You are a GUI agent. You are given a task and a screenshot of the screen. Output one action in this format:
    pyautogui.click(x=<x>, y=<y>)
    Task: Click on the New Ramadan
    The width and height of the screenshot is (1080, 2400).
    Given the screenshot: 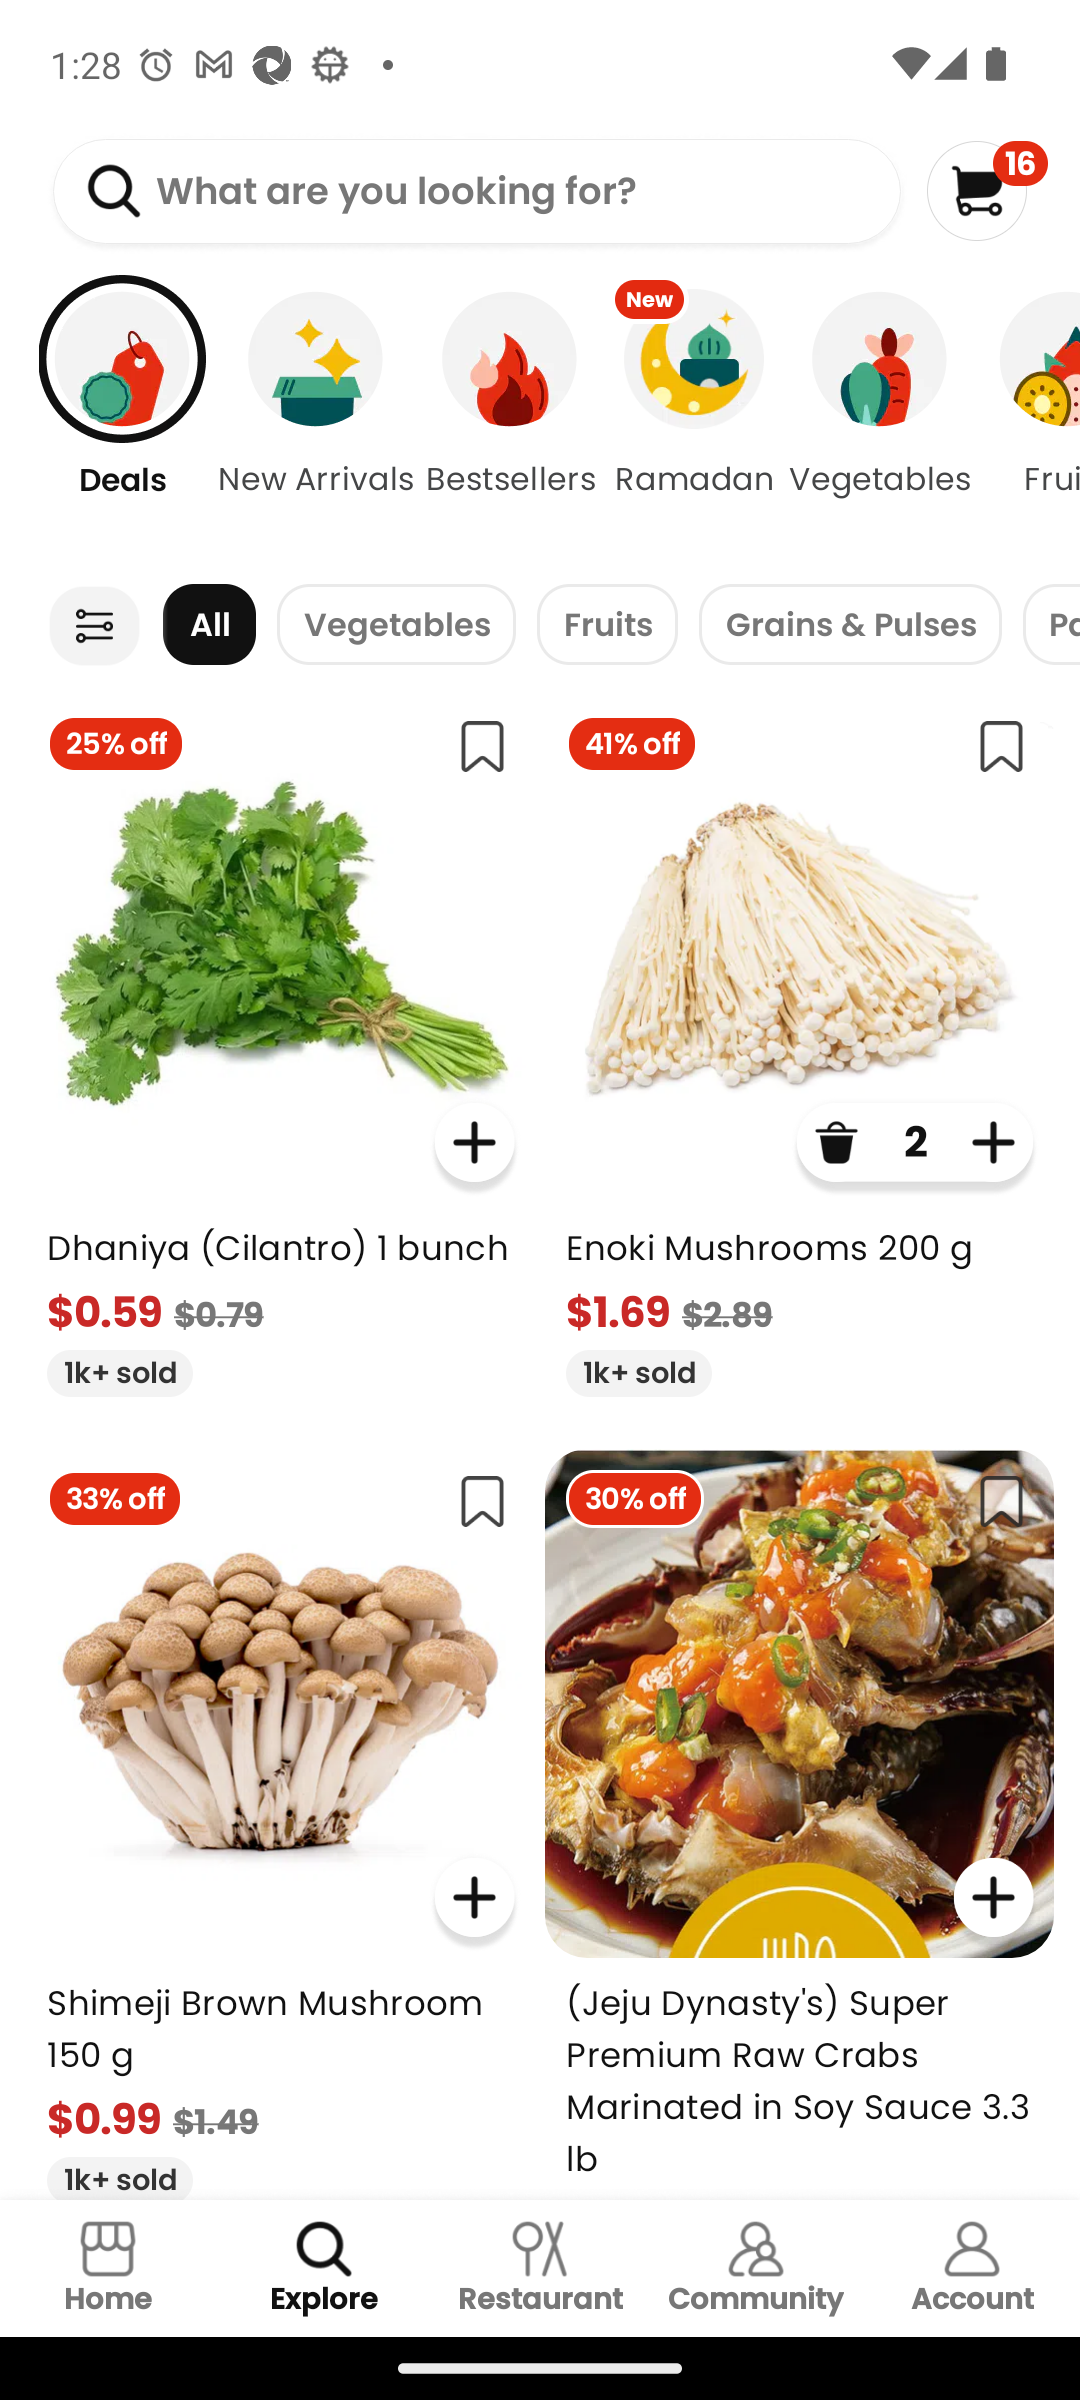 What is the action you would take?
    pyautogui.click(x=694, y=420)
    